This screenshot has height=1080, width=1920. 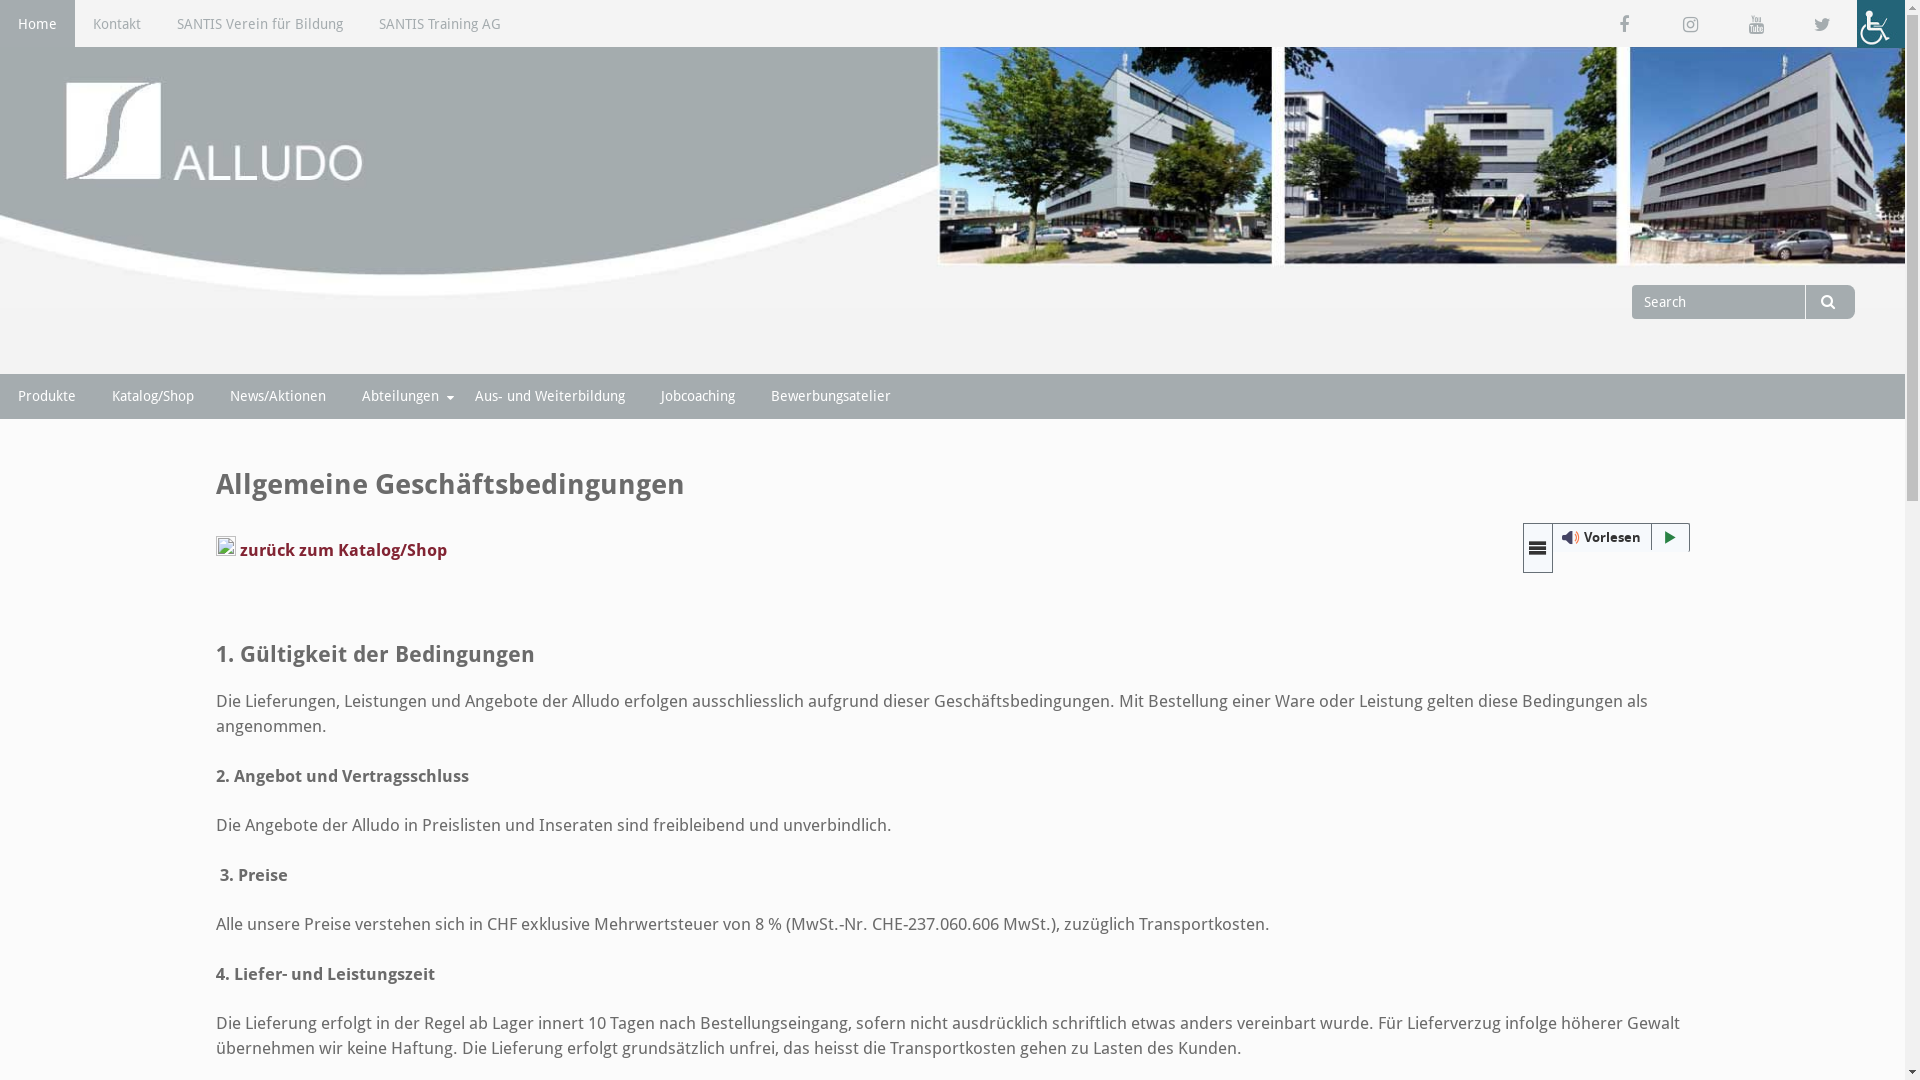 I want to click on Jobcoaching, so click(x=698, y=396).